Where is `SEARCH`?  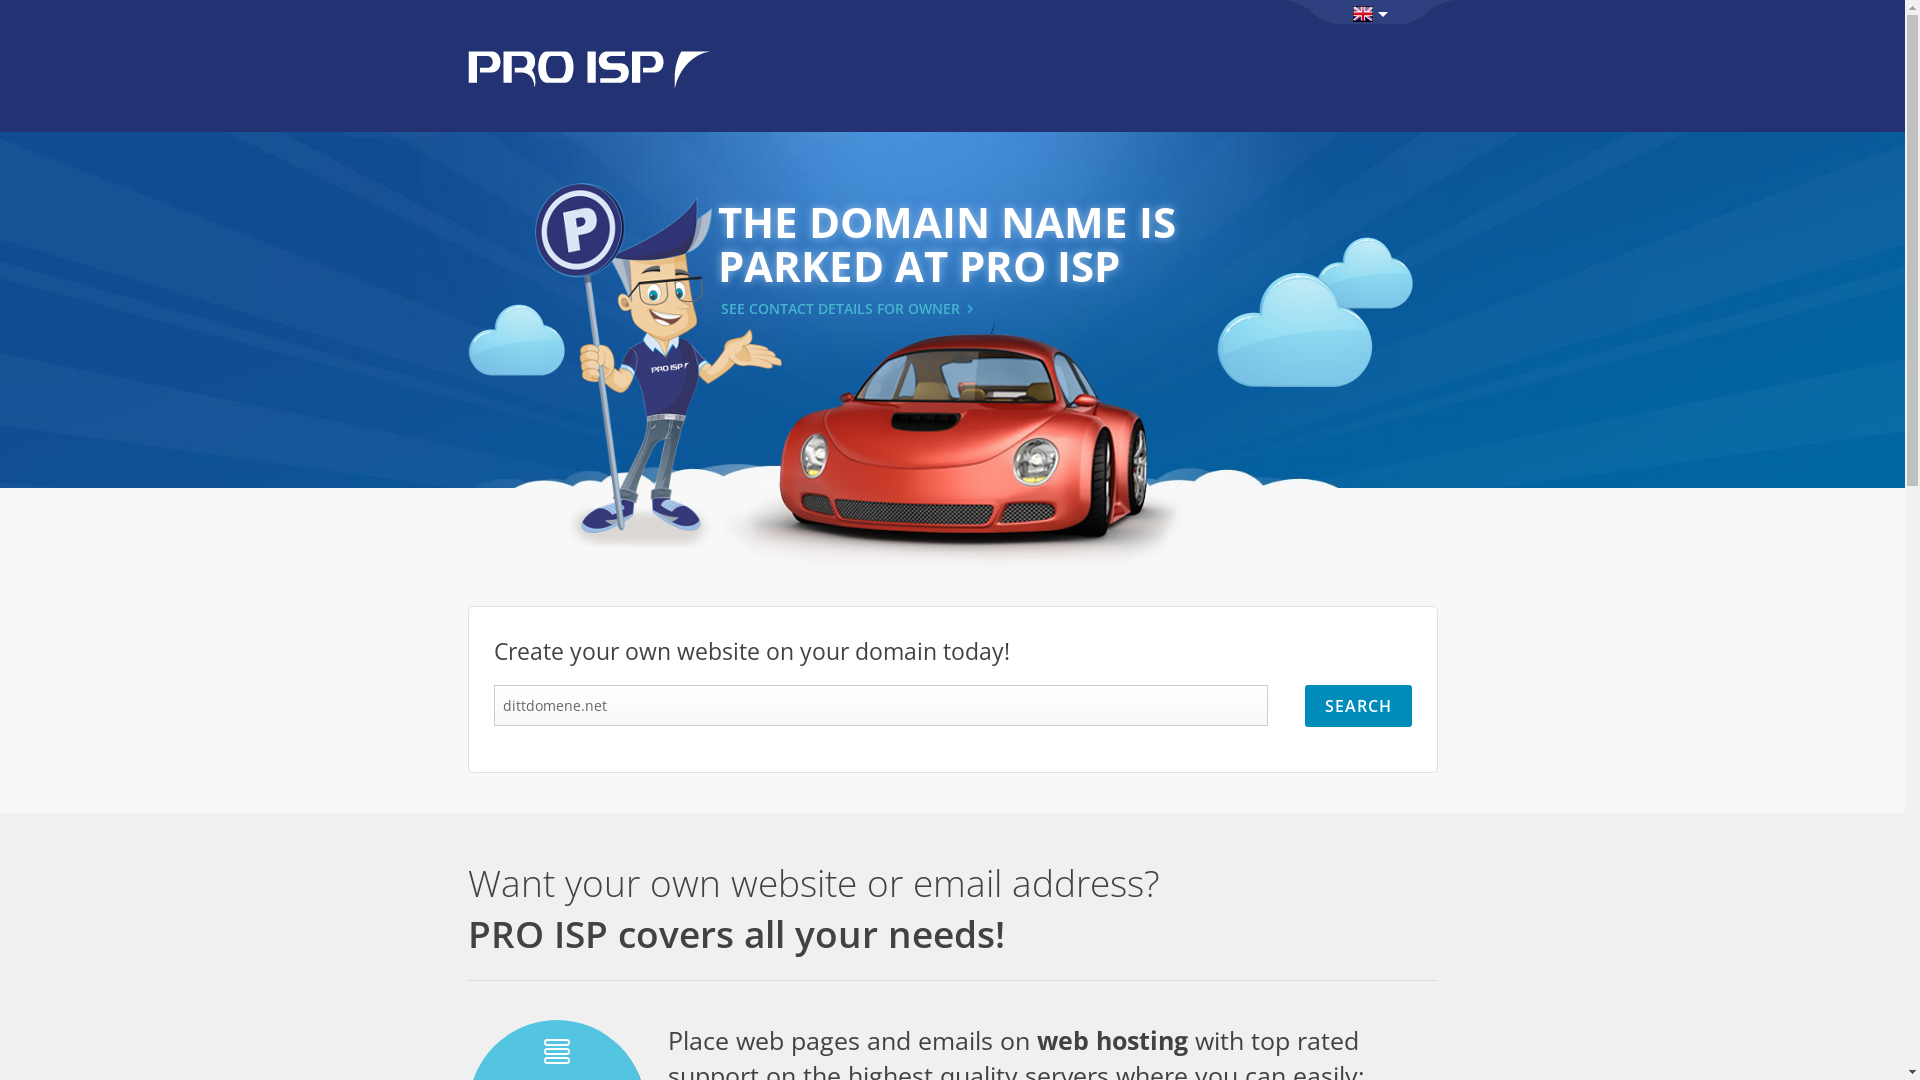
SEARCH is located at coordinates (1358, 706).